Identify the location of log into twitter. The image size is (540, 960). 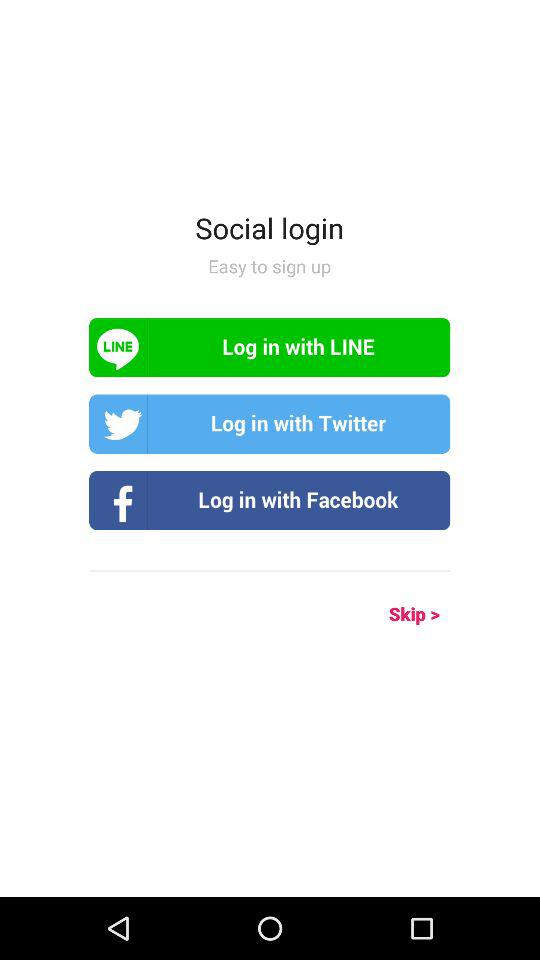
(270, 424).